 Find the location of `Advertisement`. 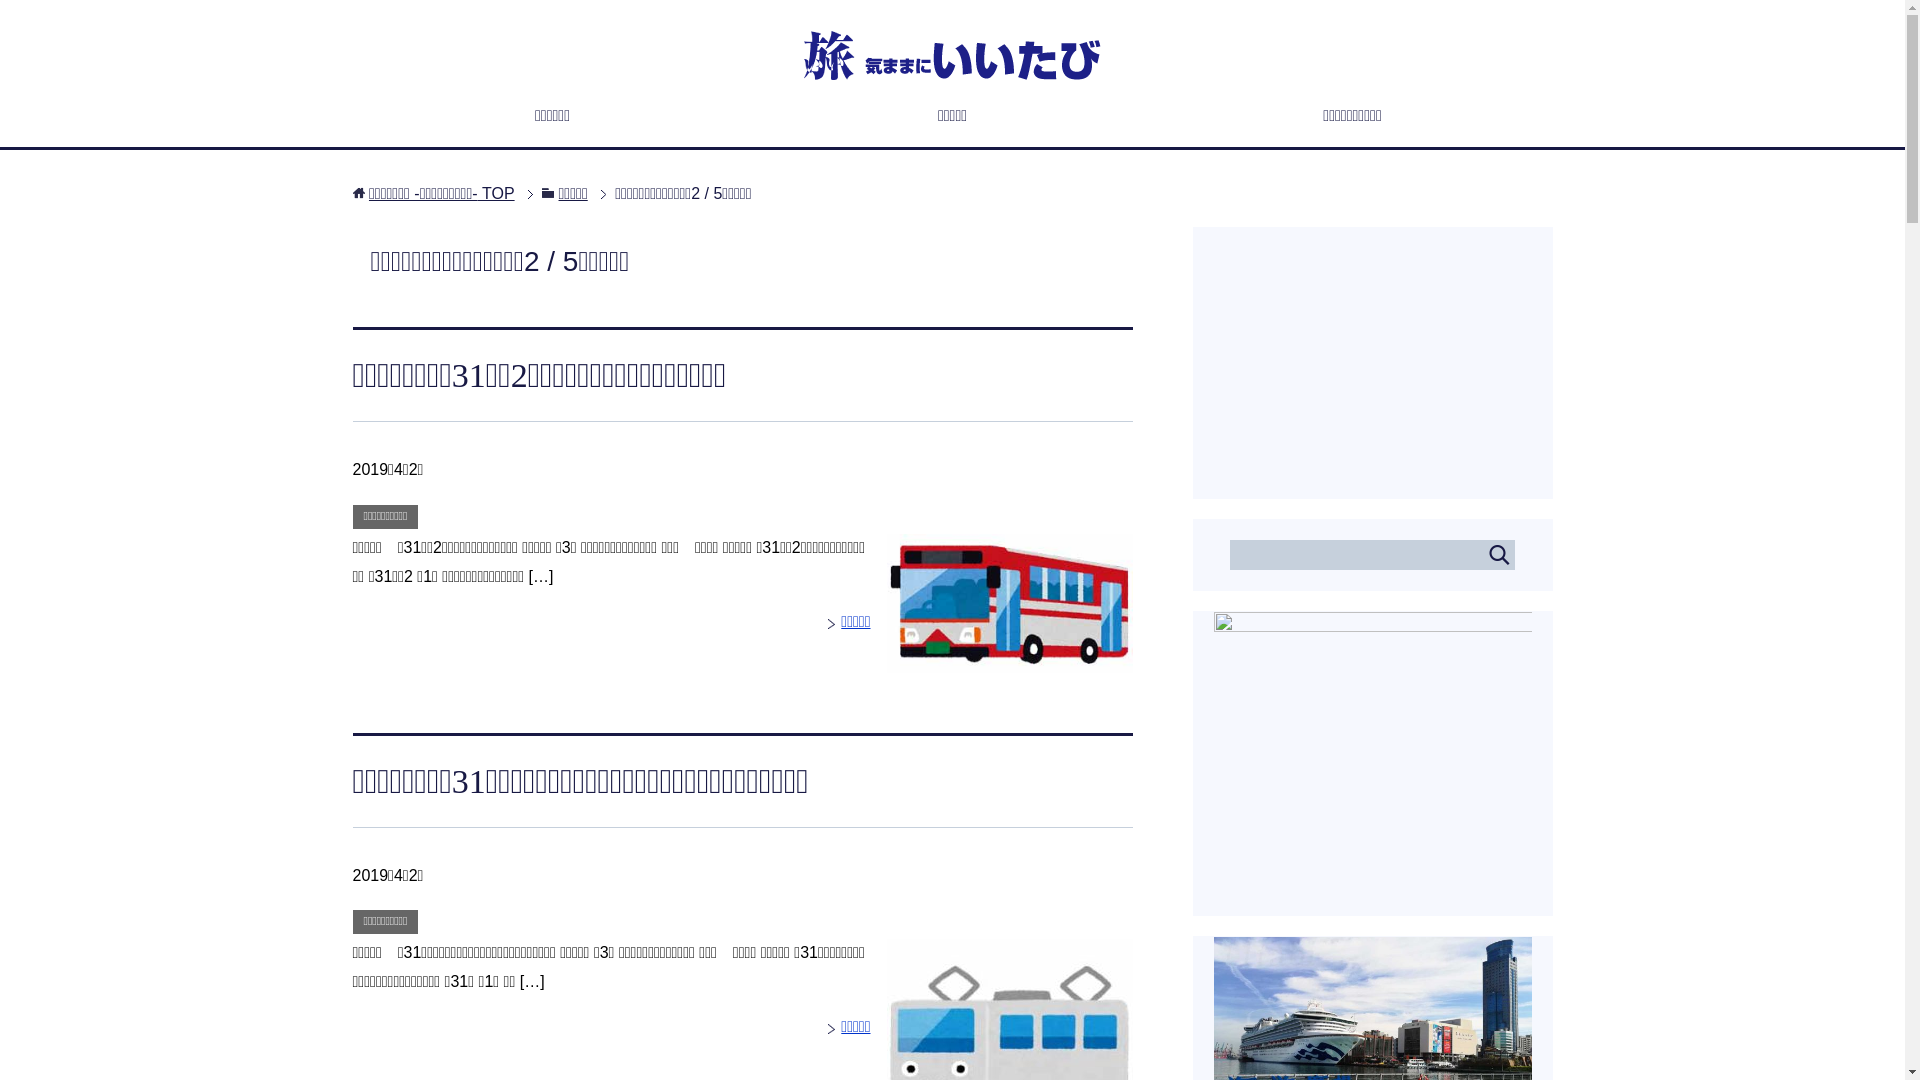

Advertisement is located at coordinates (1373, 353).